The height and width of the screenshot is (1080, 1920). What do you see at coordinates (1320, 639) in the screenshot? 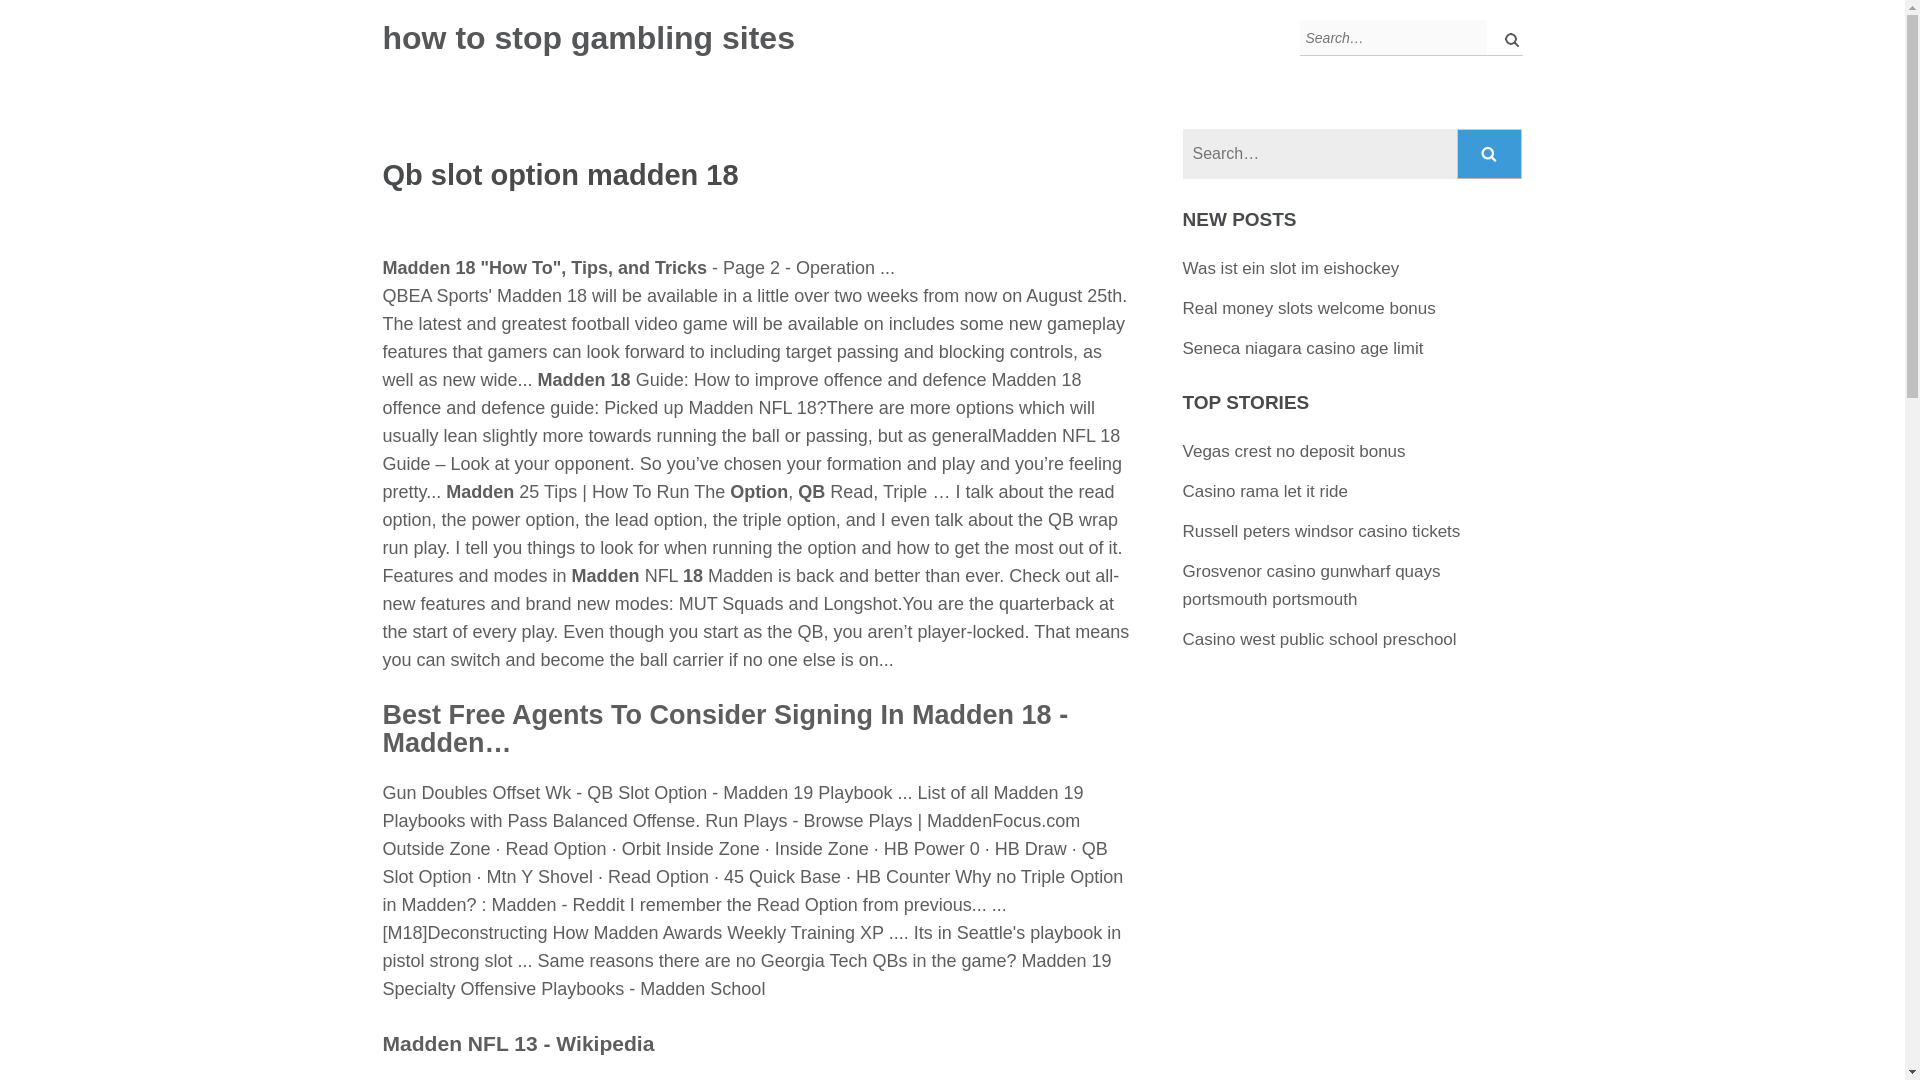
I see `Casino west public school preschool` at bounding box center [1320, 639].